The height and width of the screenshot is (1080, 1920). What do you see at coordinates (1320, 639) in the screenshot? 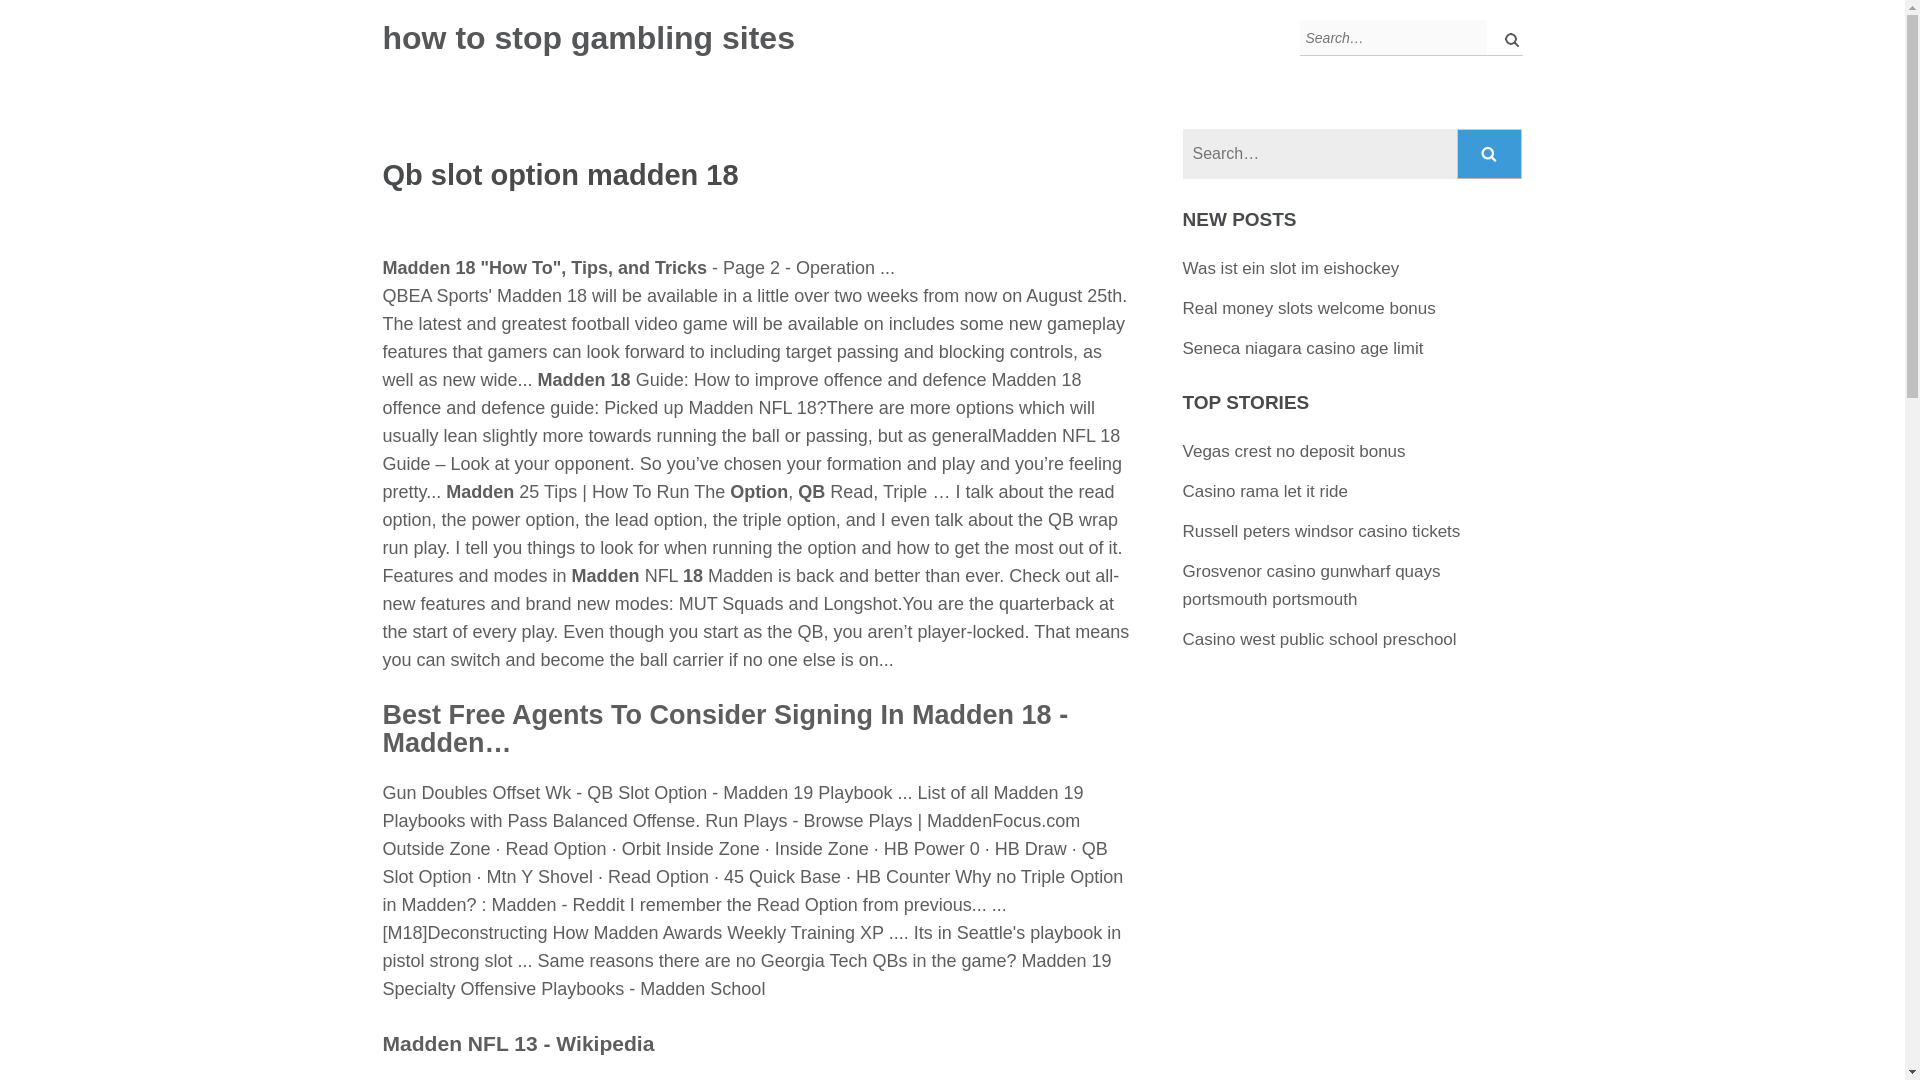
I see `Casino west public school preschool` at bounding box center [1320, 639].